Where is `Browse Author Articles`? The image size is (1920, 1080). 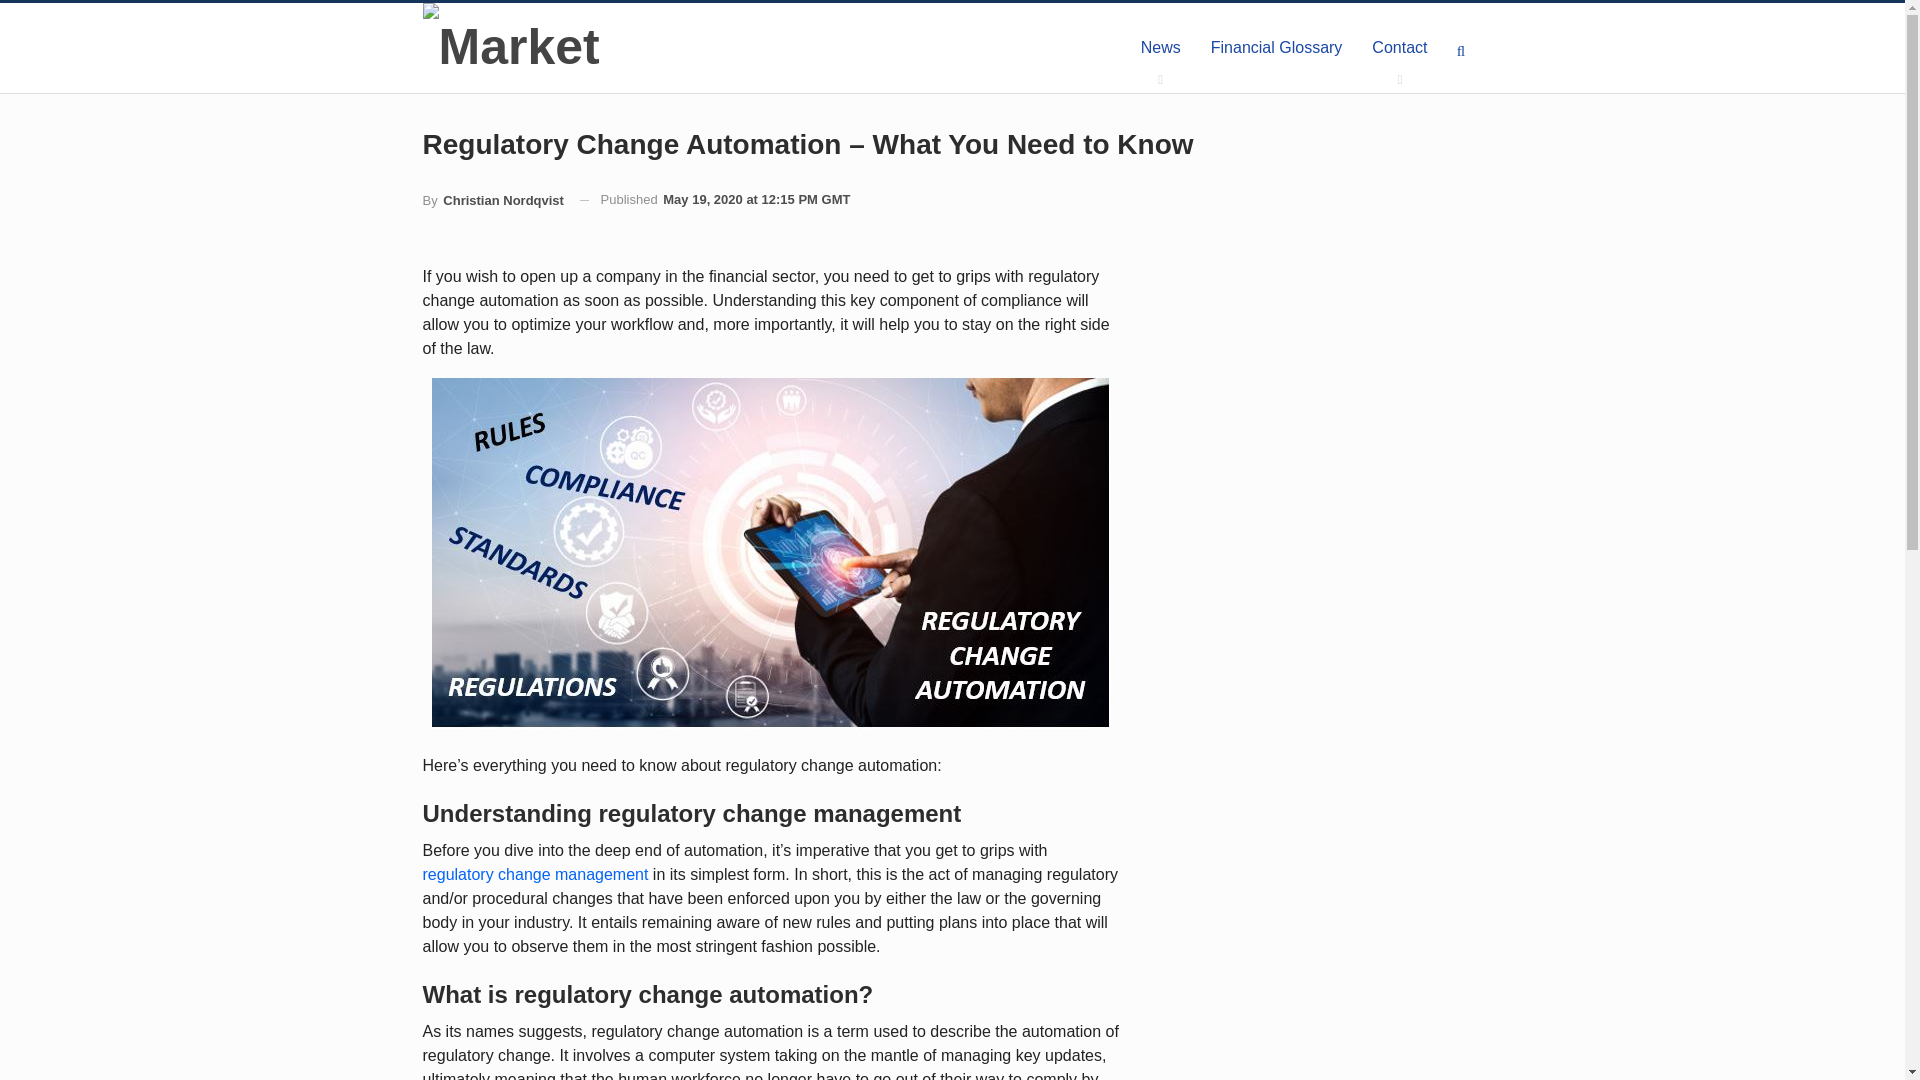
Browse Author Articles is located at coordinates (492, 200).